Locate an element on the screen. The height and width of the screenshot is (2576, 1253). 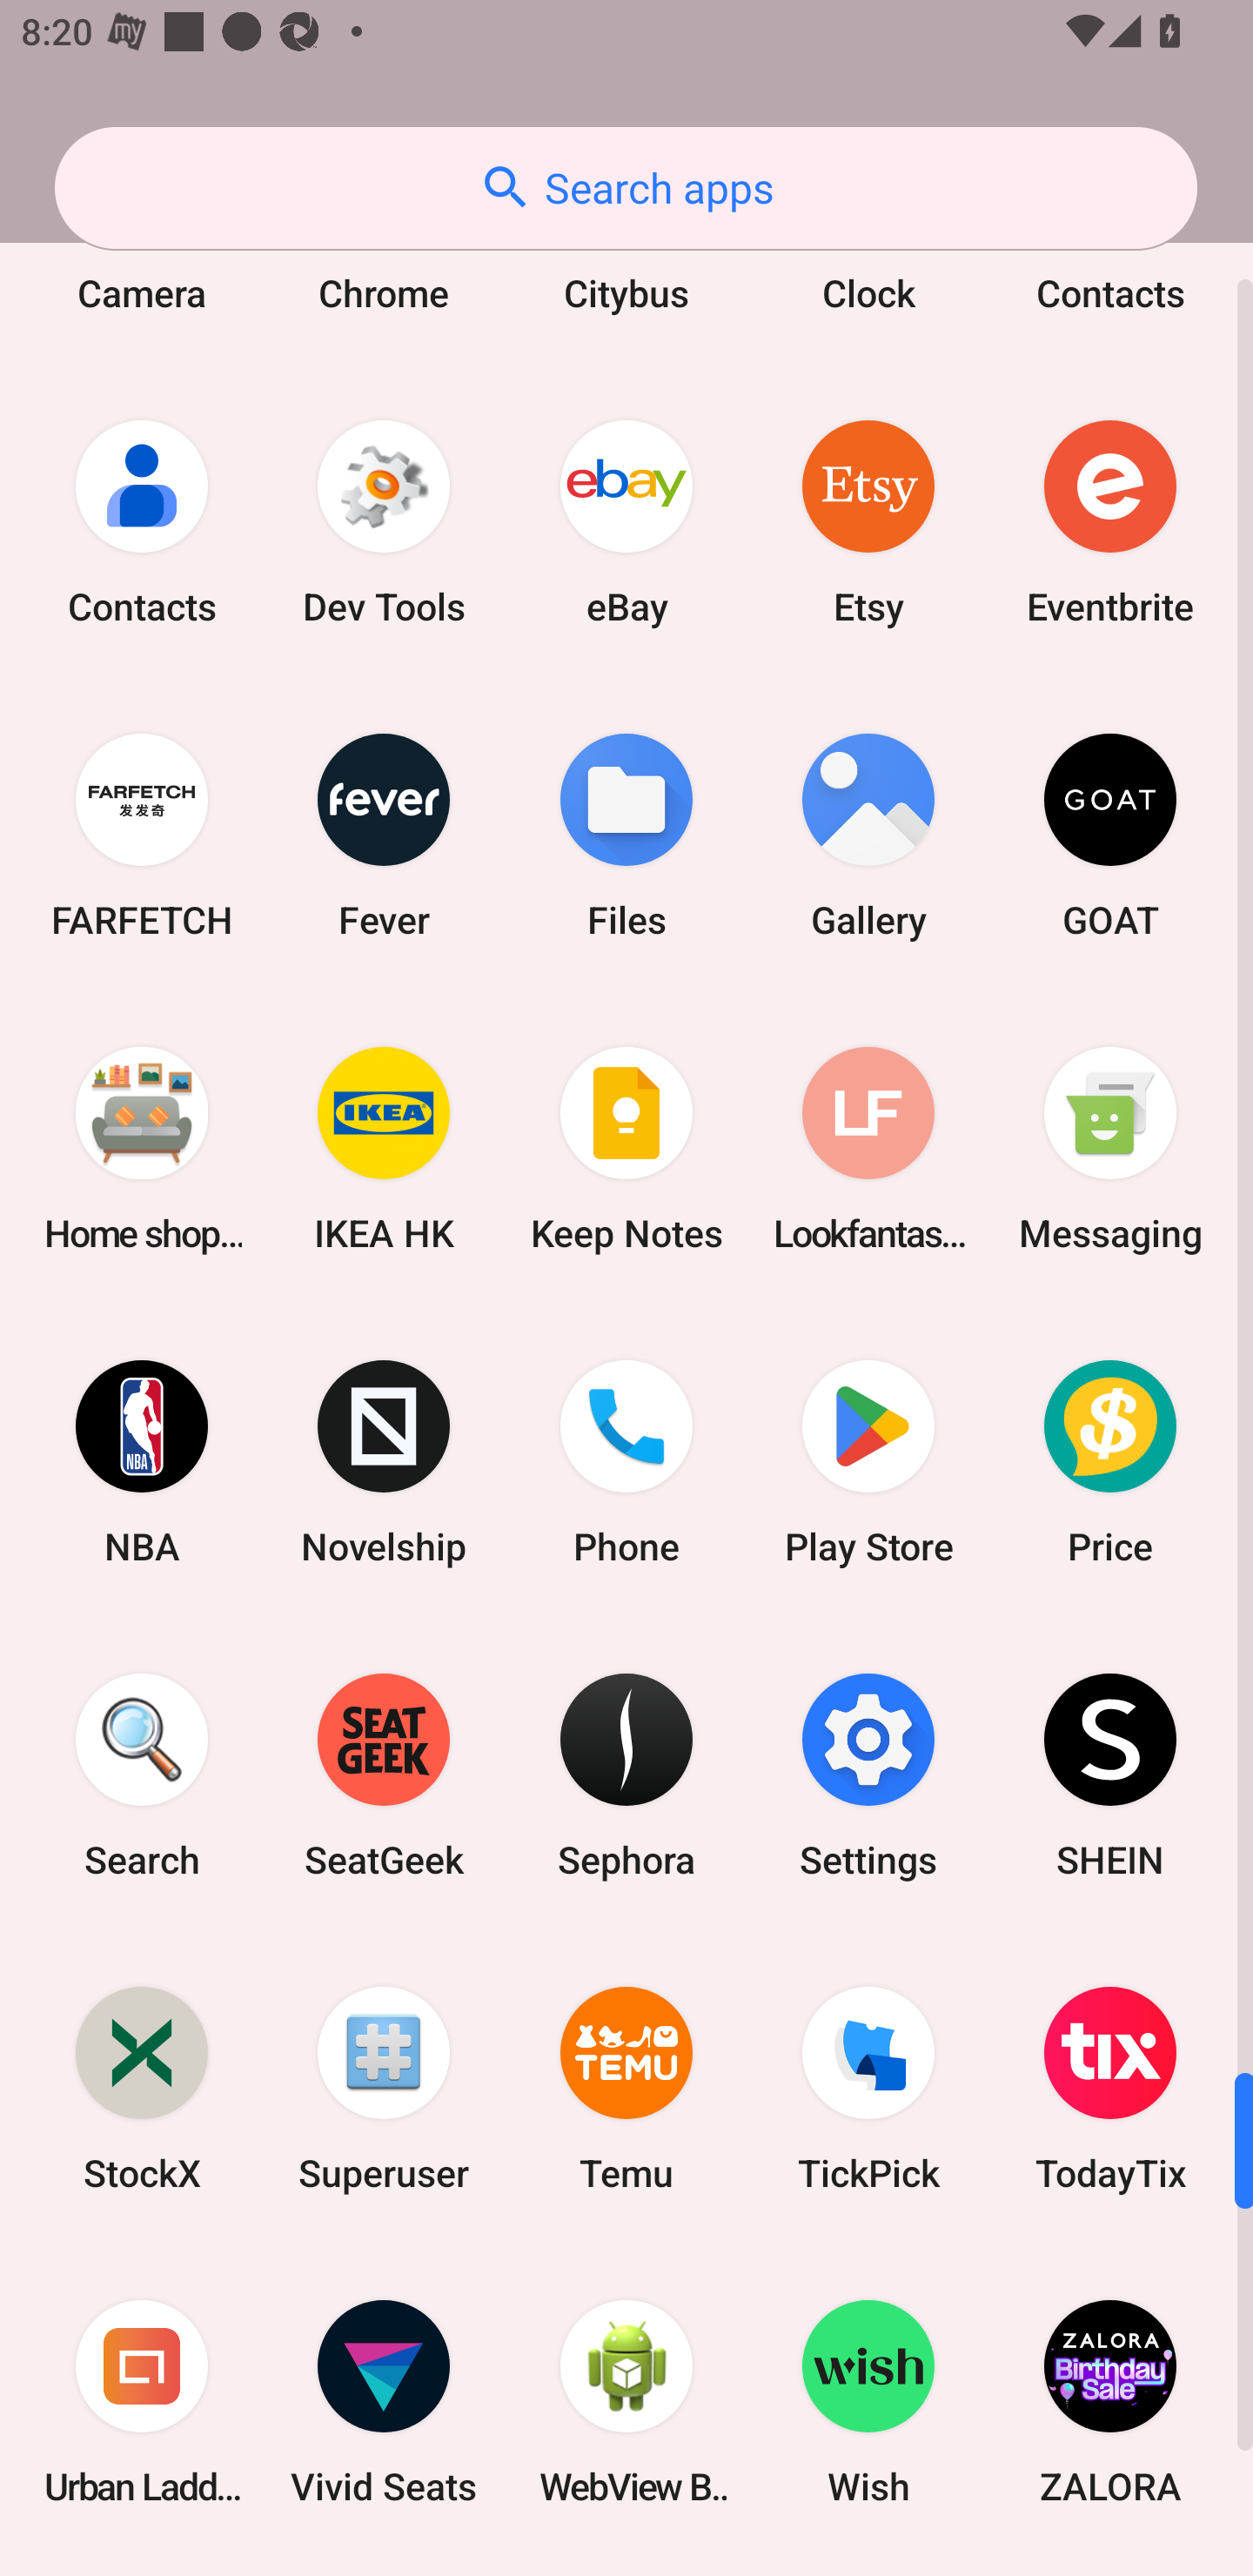
Wish is located at coordinates (868, 2402).